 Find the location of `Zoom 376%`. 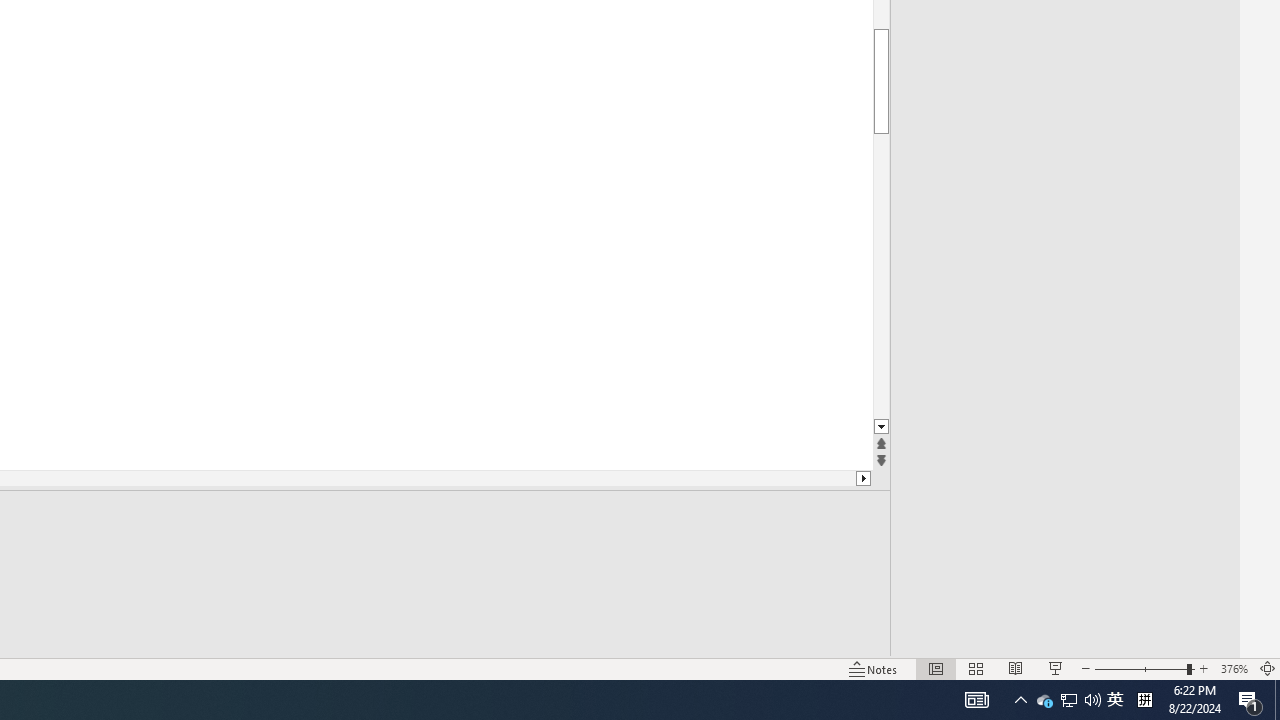

Zoom 376% is located at coordinates (1234, 668).